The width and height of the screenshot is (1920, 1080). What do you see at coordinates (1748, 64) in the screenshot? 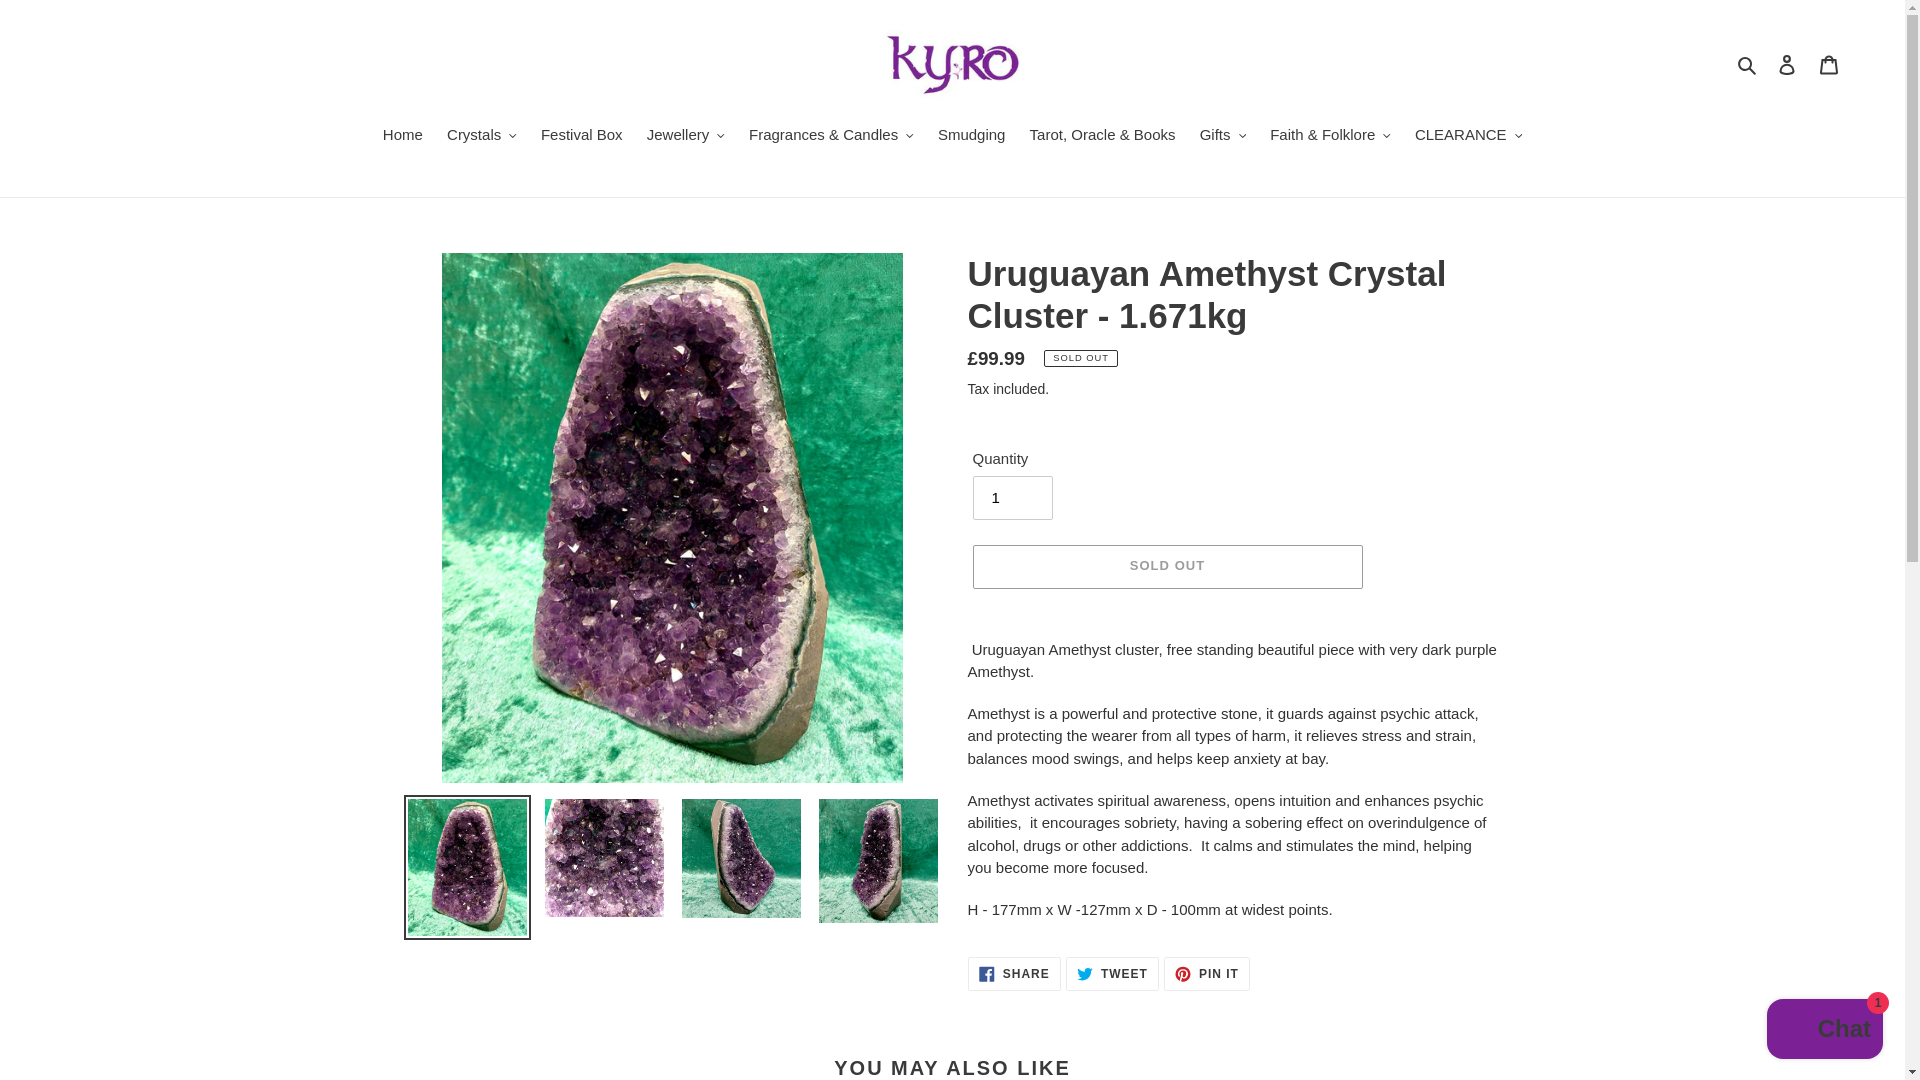
I see `Search` at bounding box center [1748, 64].